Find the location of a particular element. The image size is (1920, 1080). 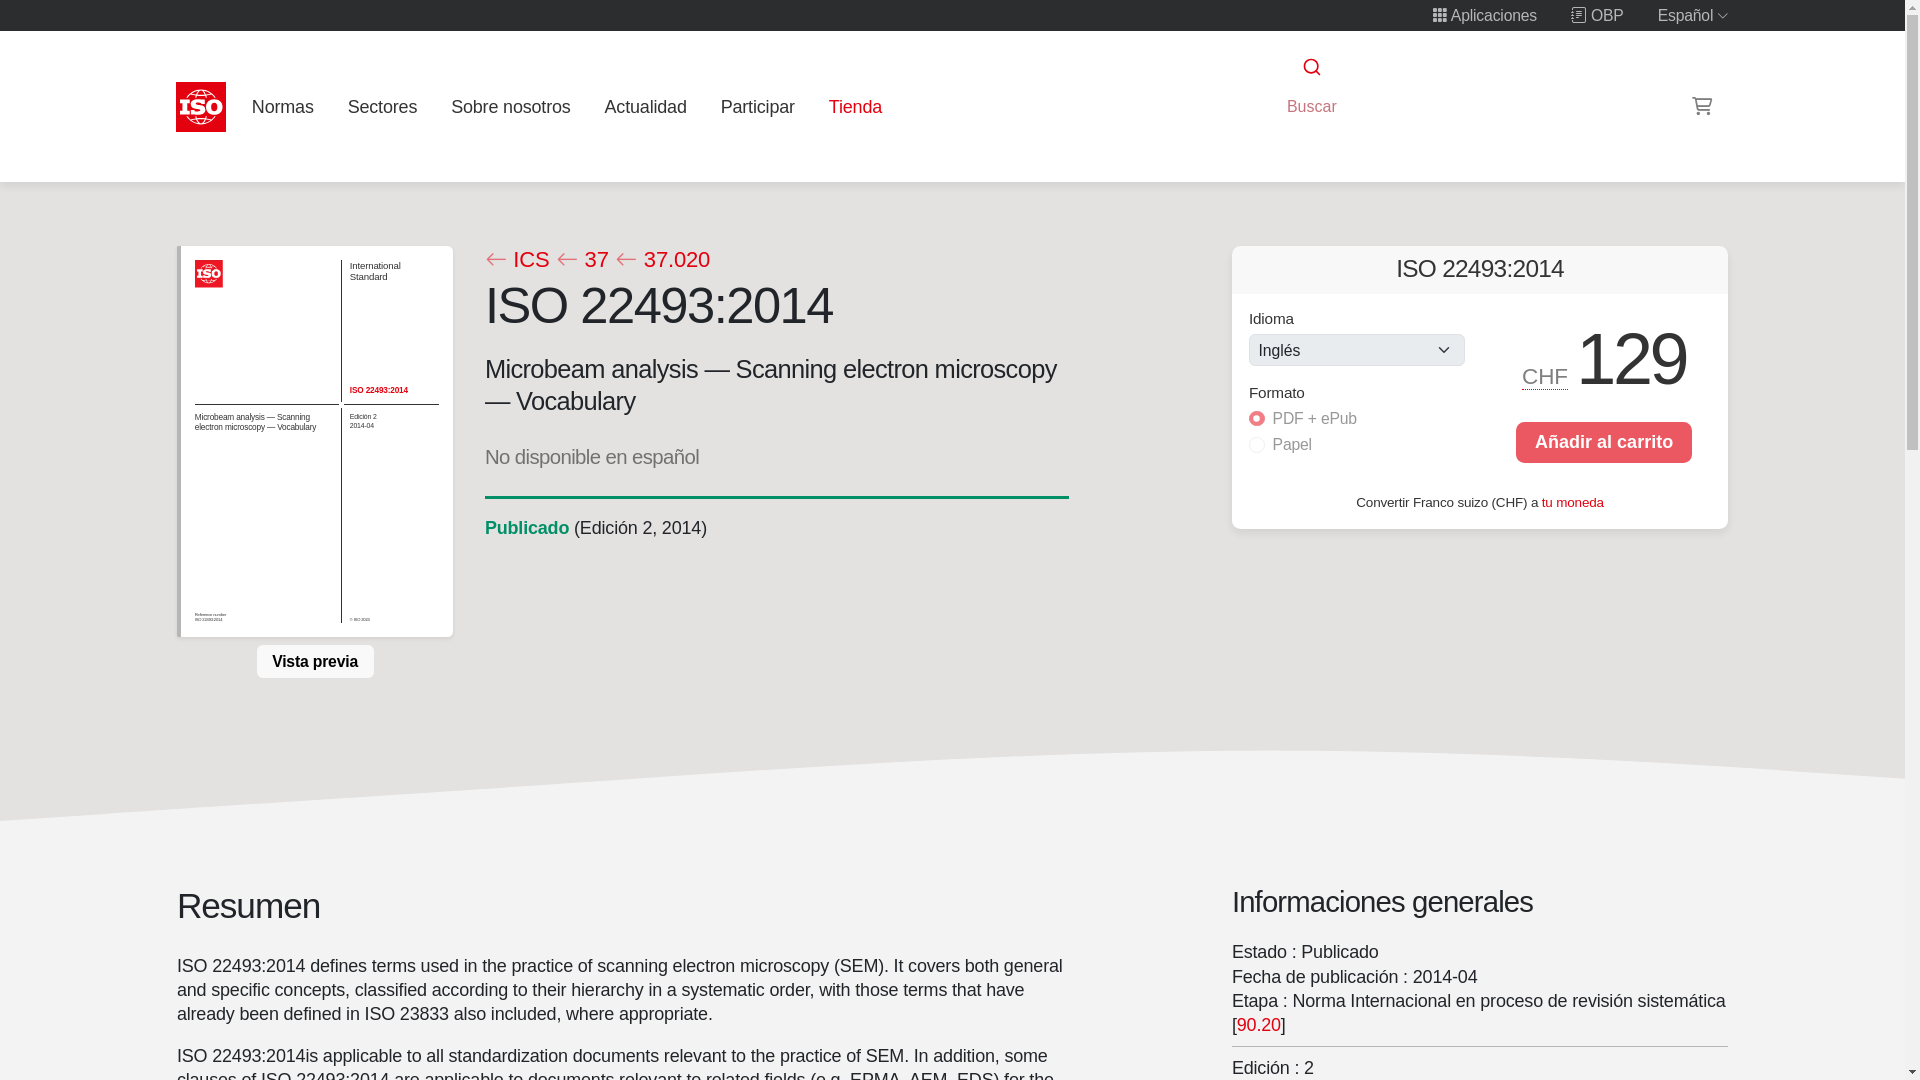

Normas is located at coordinates (282, 106).